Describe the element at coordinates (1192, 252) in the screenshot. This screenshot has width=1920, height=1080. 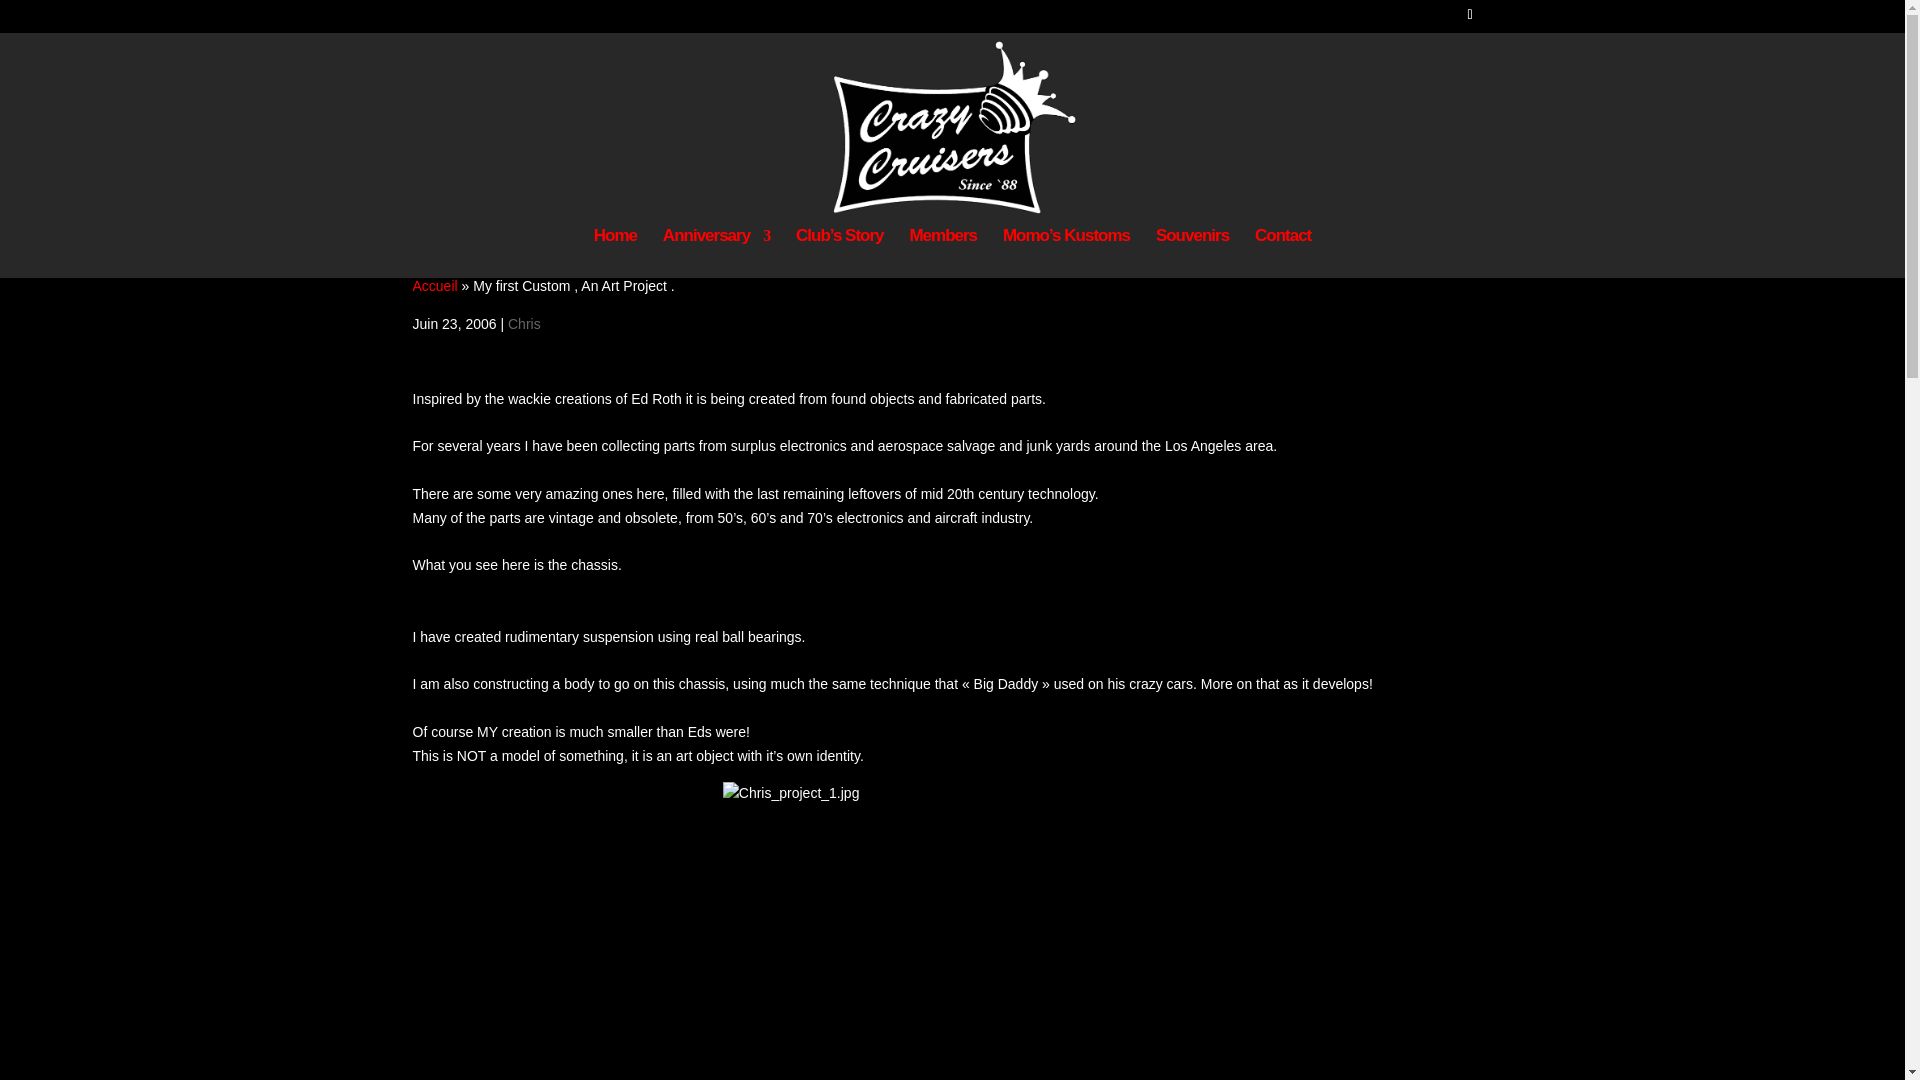
I see `Souvenirs` at that location.